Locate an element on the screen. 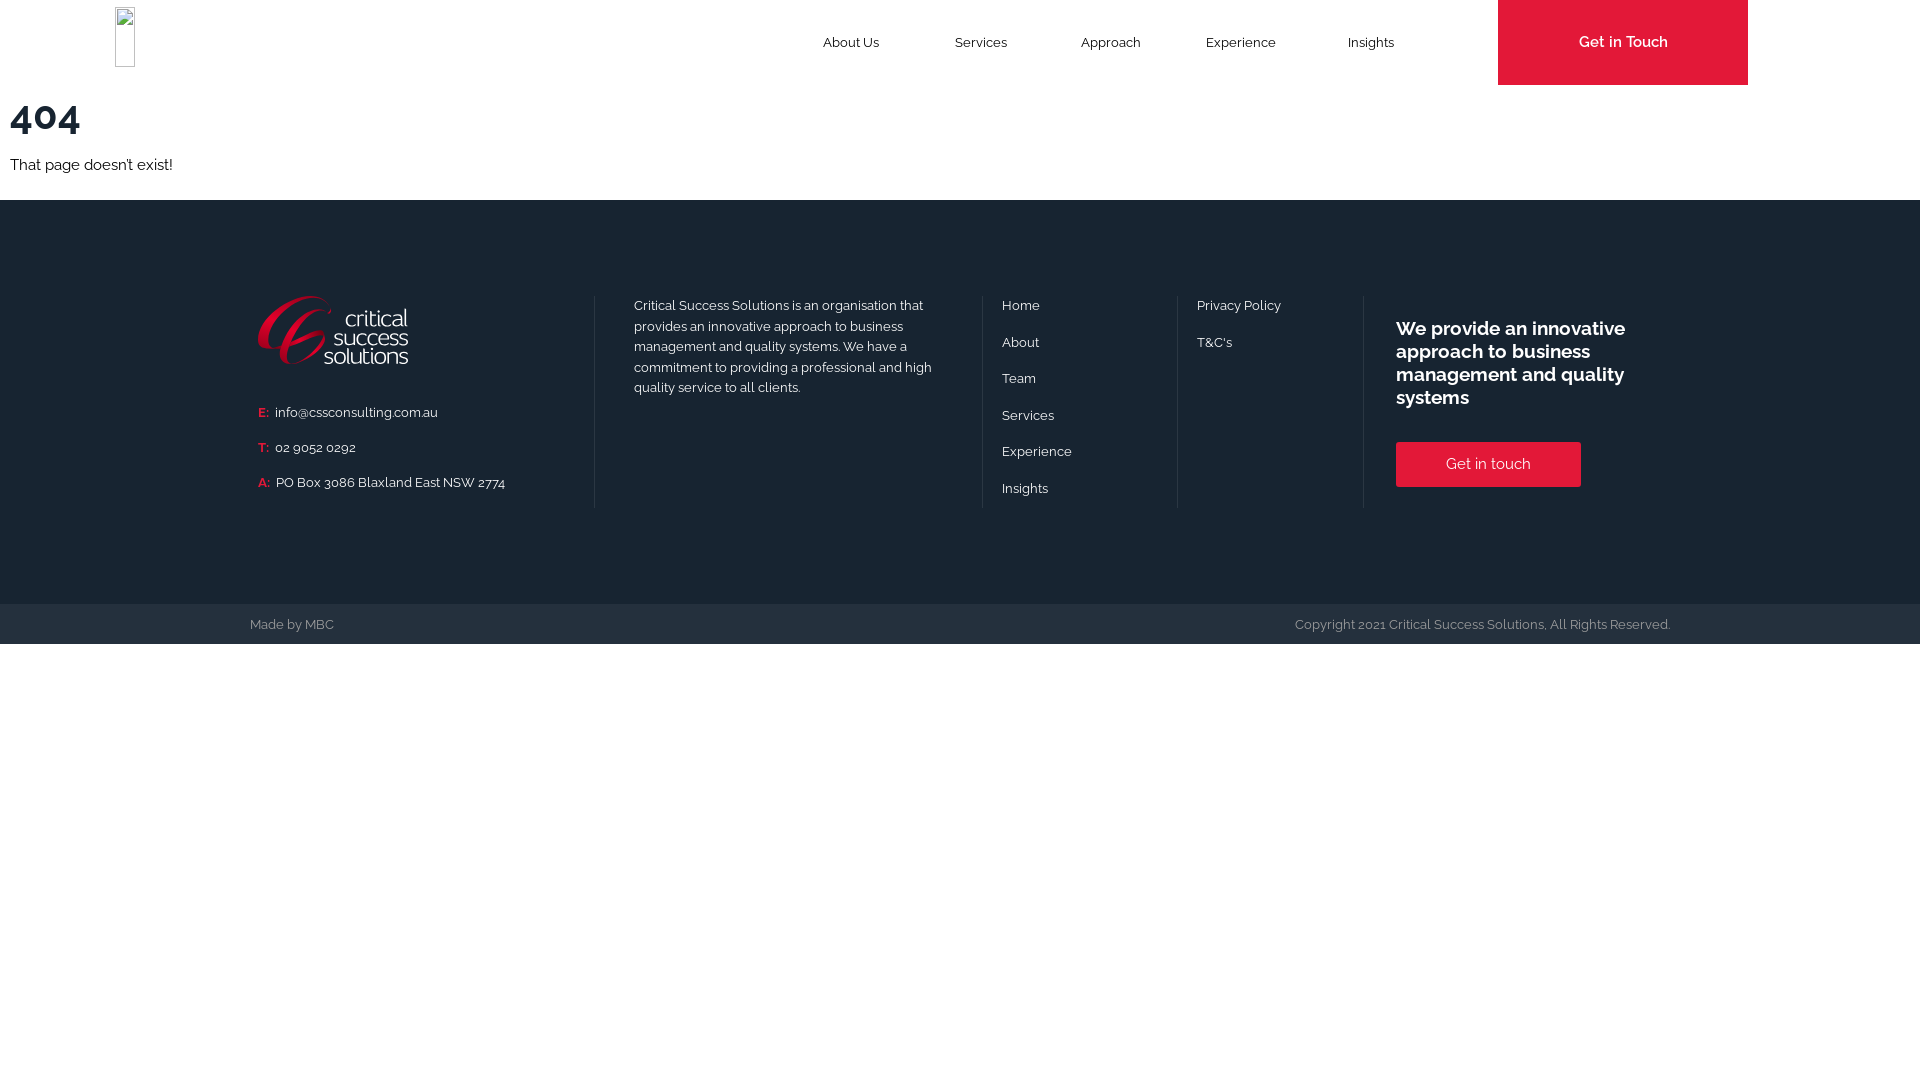 The image size is (1920, 1080). Home is located at coordinates (1080, 306).